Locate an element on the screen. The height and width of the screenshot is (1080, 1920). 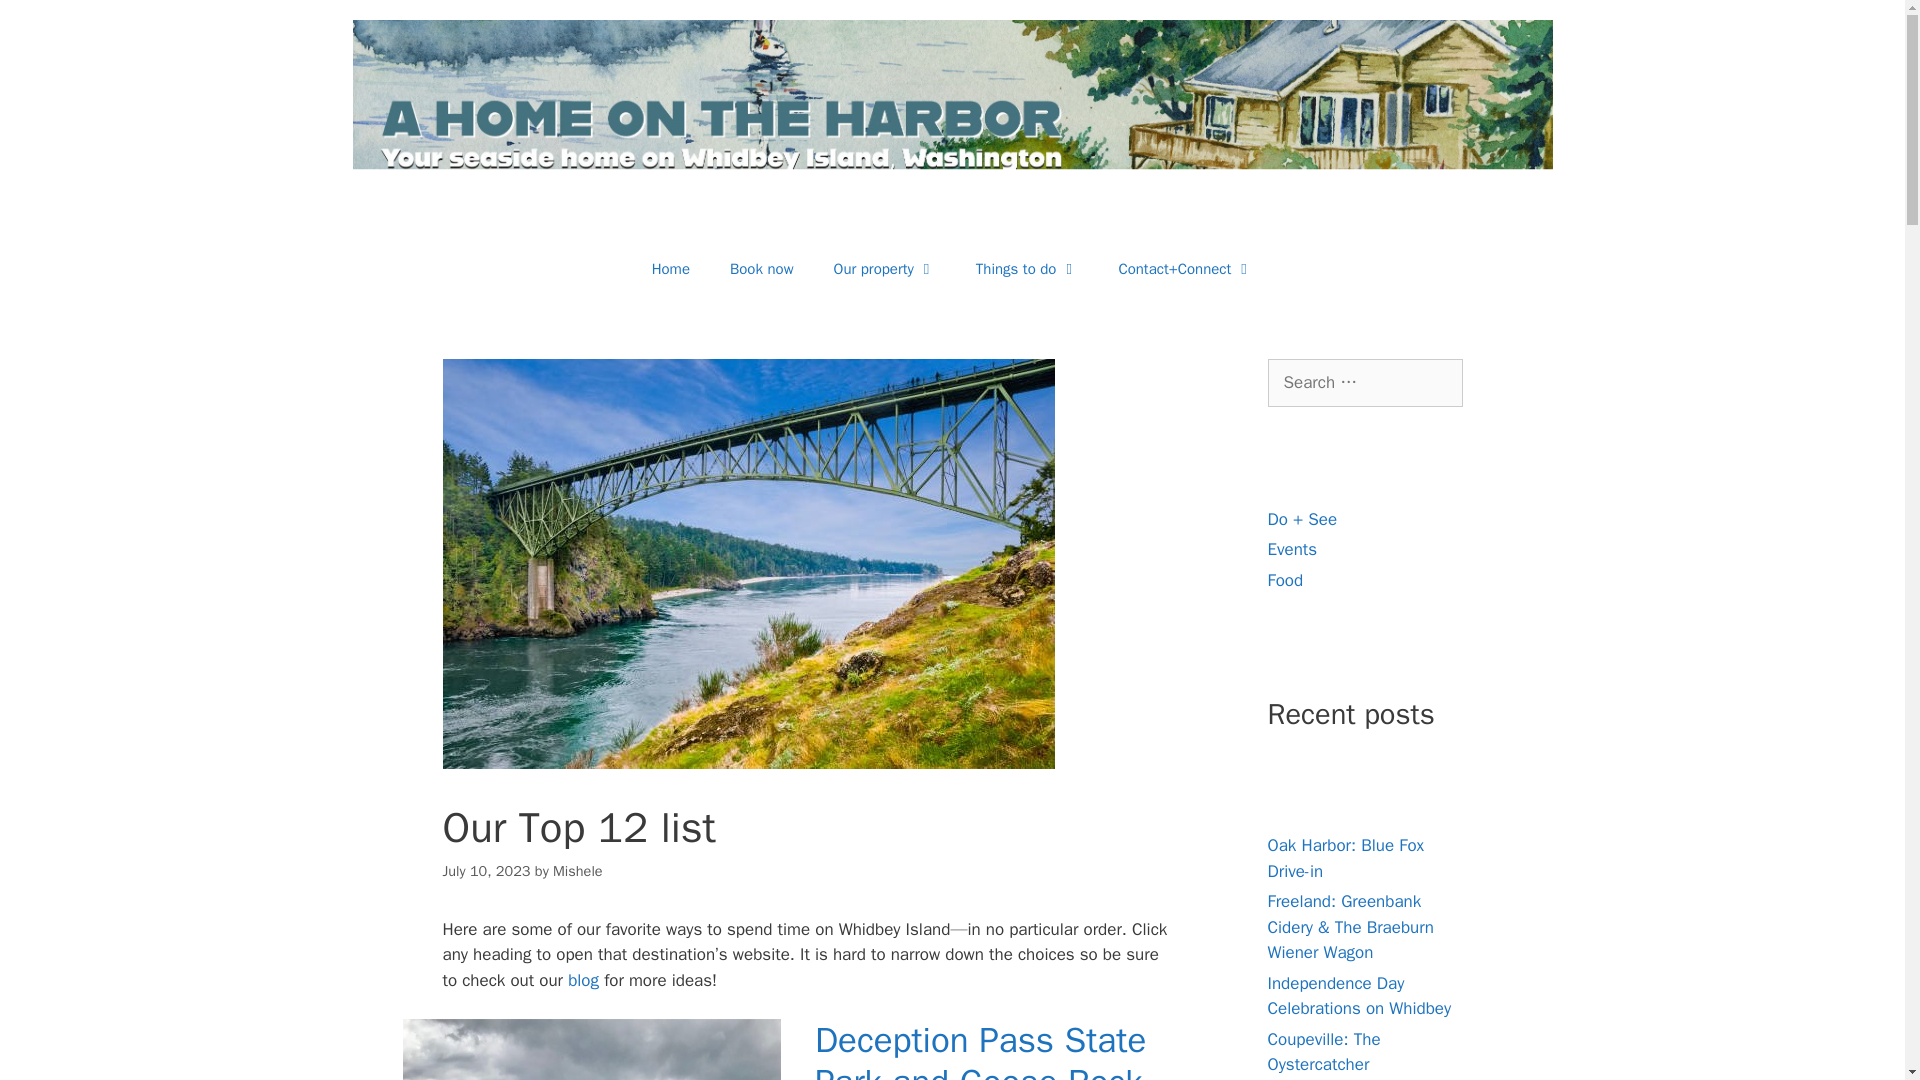
blog is located at coordinates (584, 980).